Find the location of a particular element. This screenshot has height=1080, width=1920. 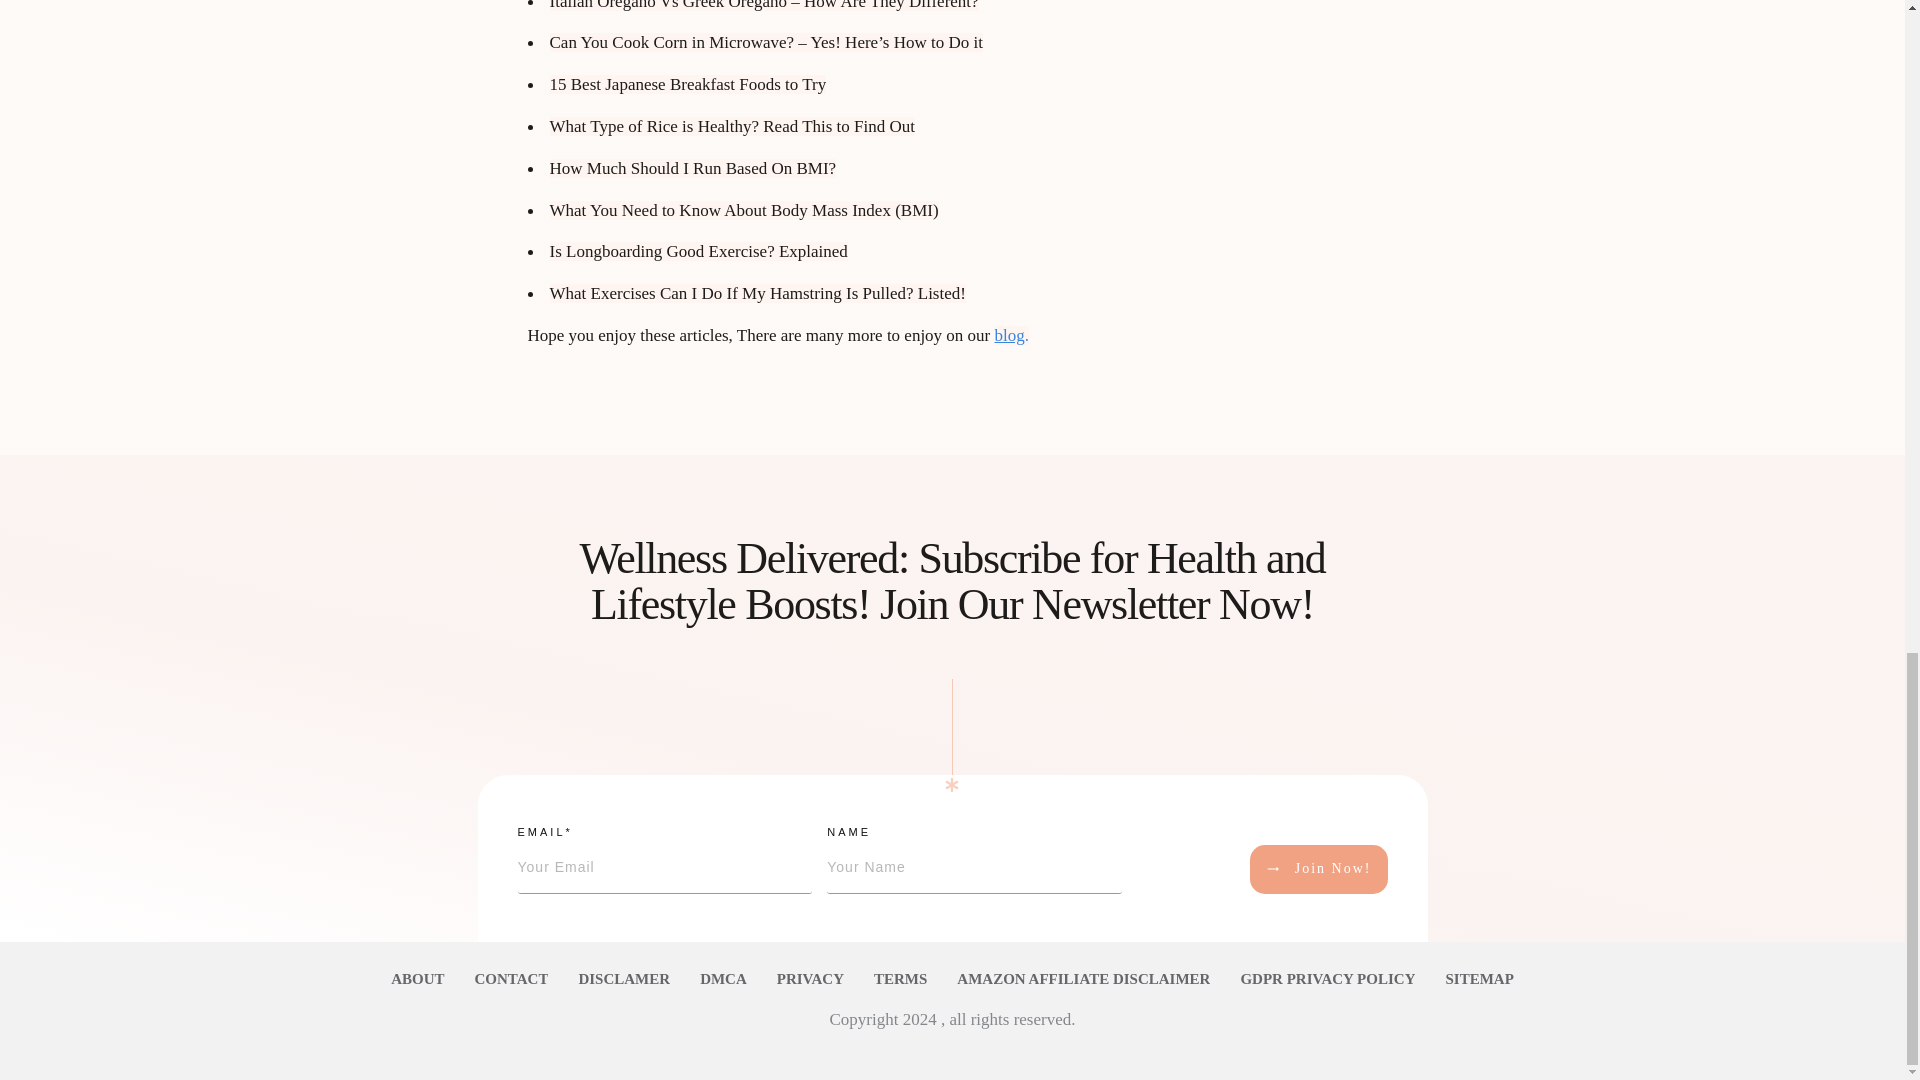

ABOUT is located at coordinates (417, 978).